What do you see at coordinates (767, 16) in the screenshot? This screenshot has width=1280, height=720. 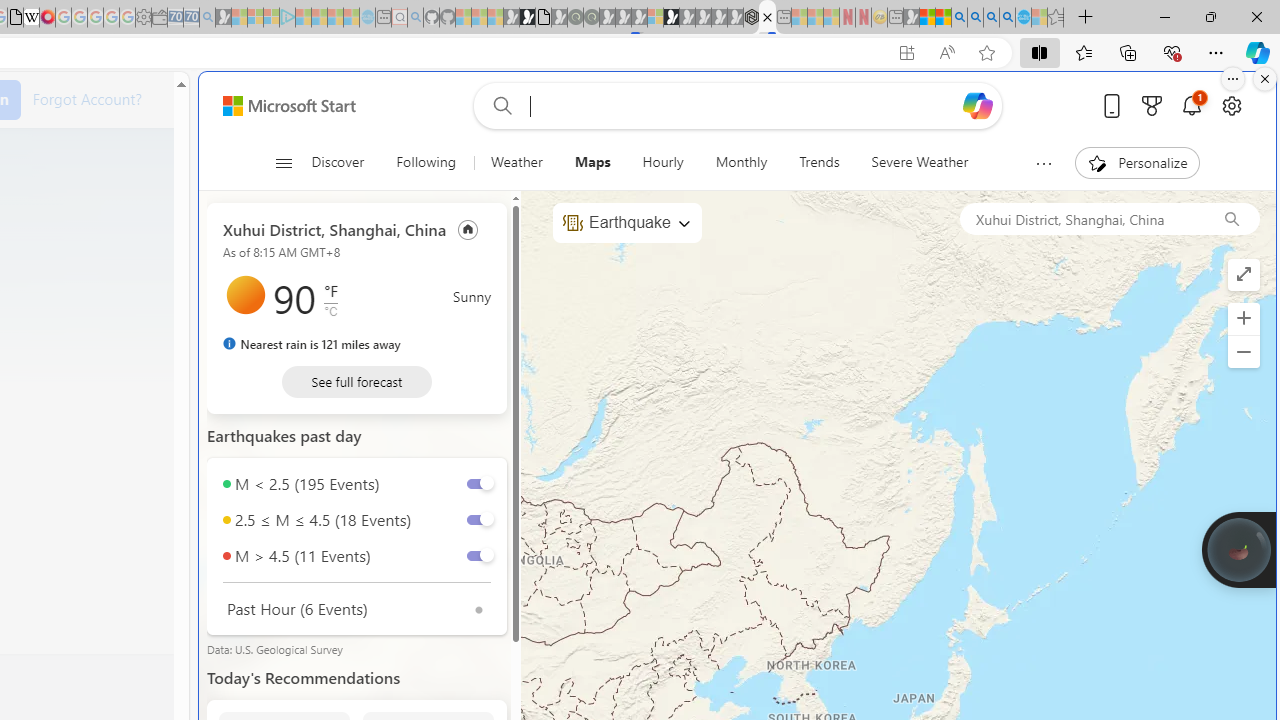 I see `Close tab` at bounding box center [767, 16].